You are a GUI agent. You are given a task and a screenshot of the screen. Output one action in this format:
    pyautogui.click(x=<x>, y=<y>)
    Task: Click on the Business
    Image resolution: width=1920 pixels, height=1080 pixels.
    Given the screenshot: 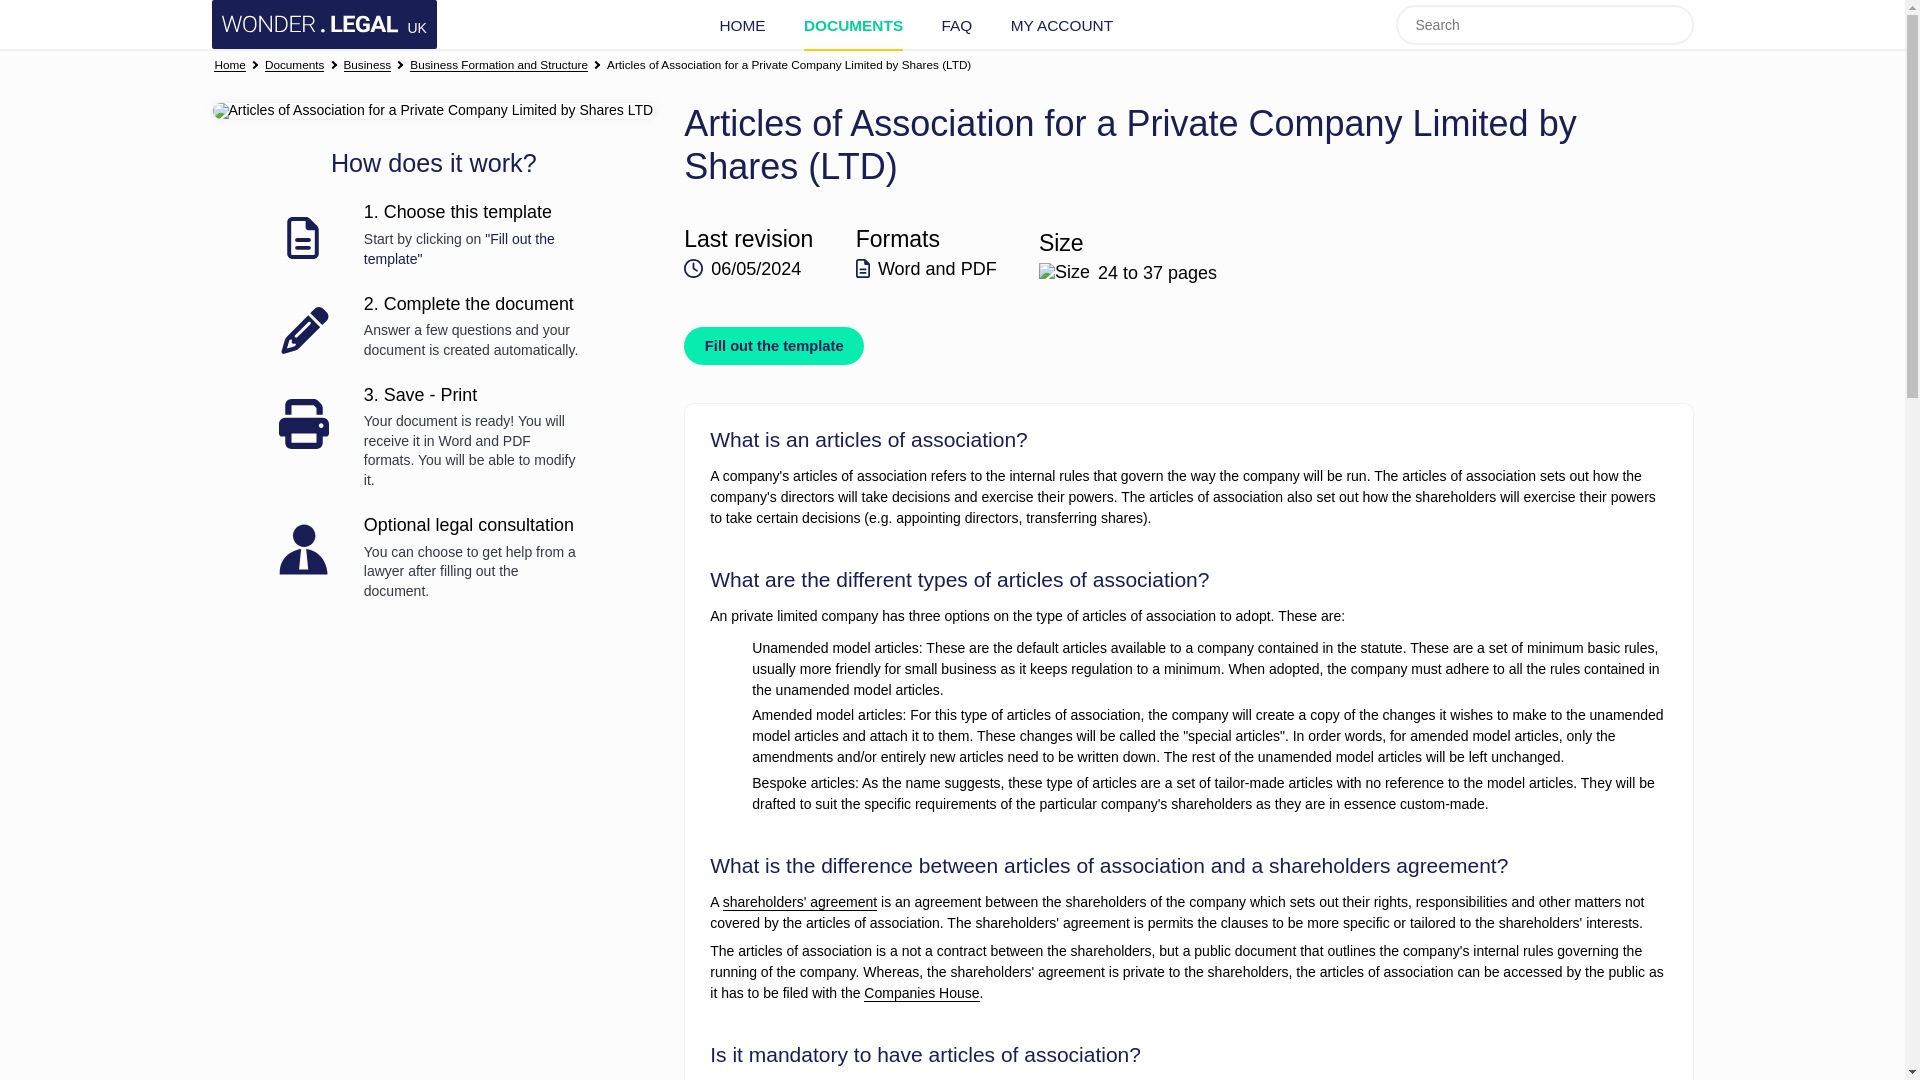 What is the action you would take?
    pyautogui.click(x=367, y=66)
    